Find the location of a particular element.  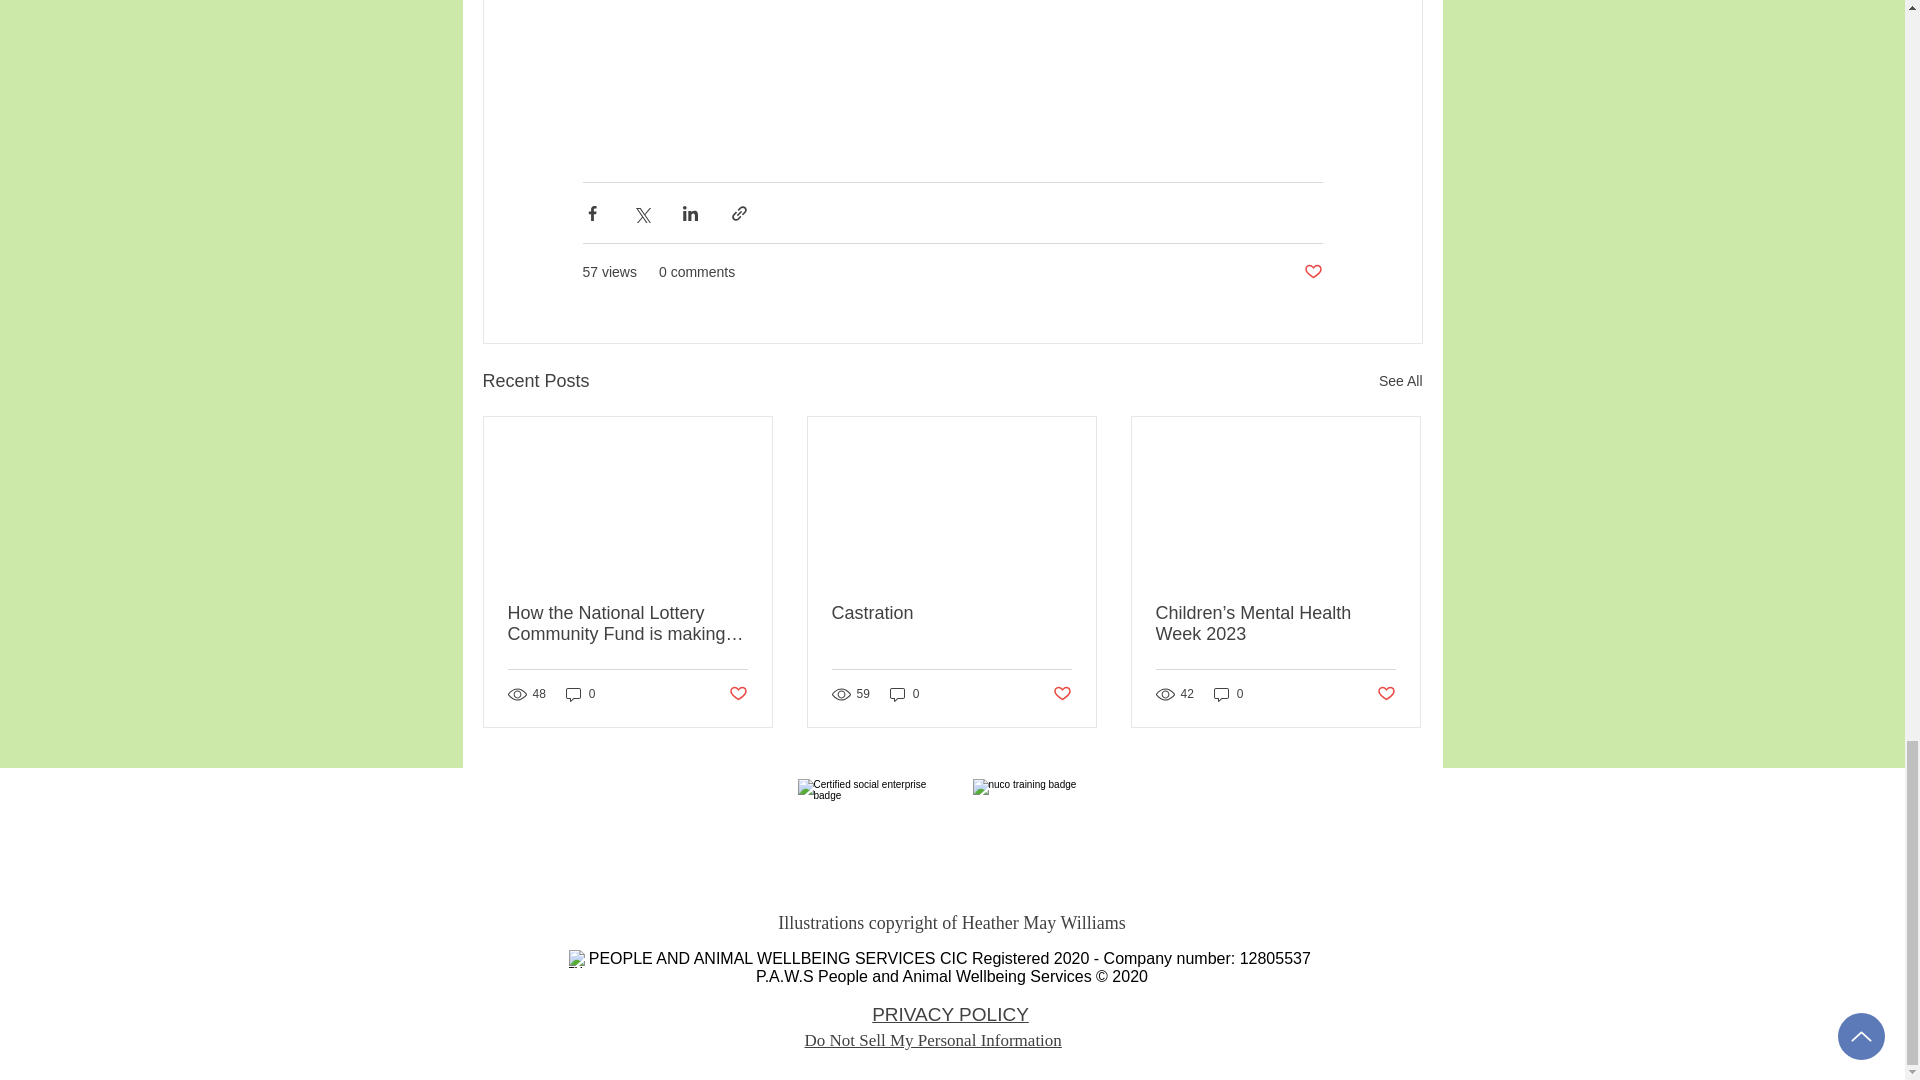

0 is located at coordinates (580, 694).